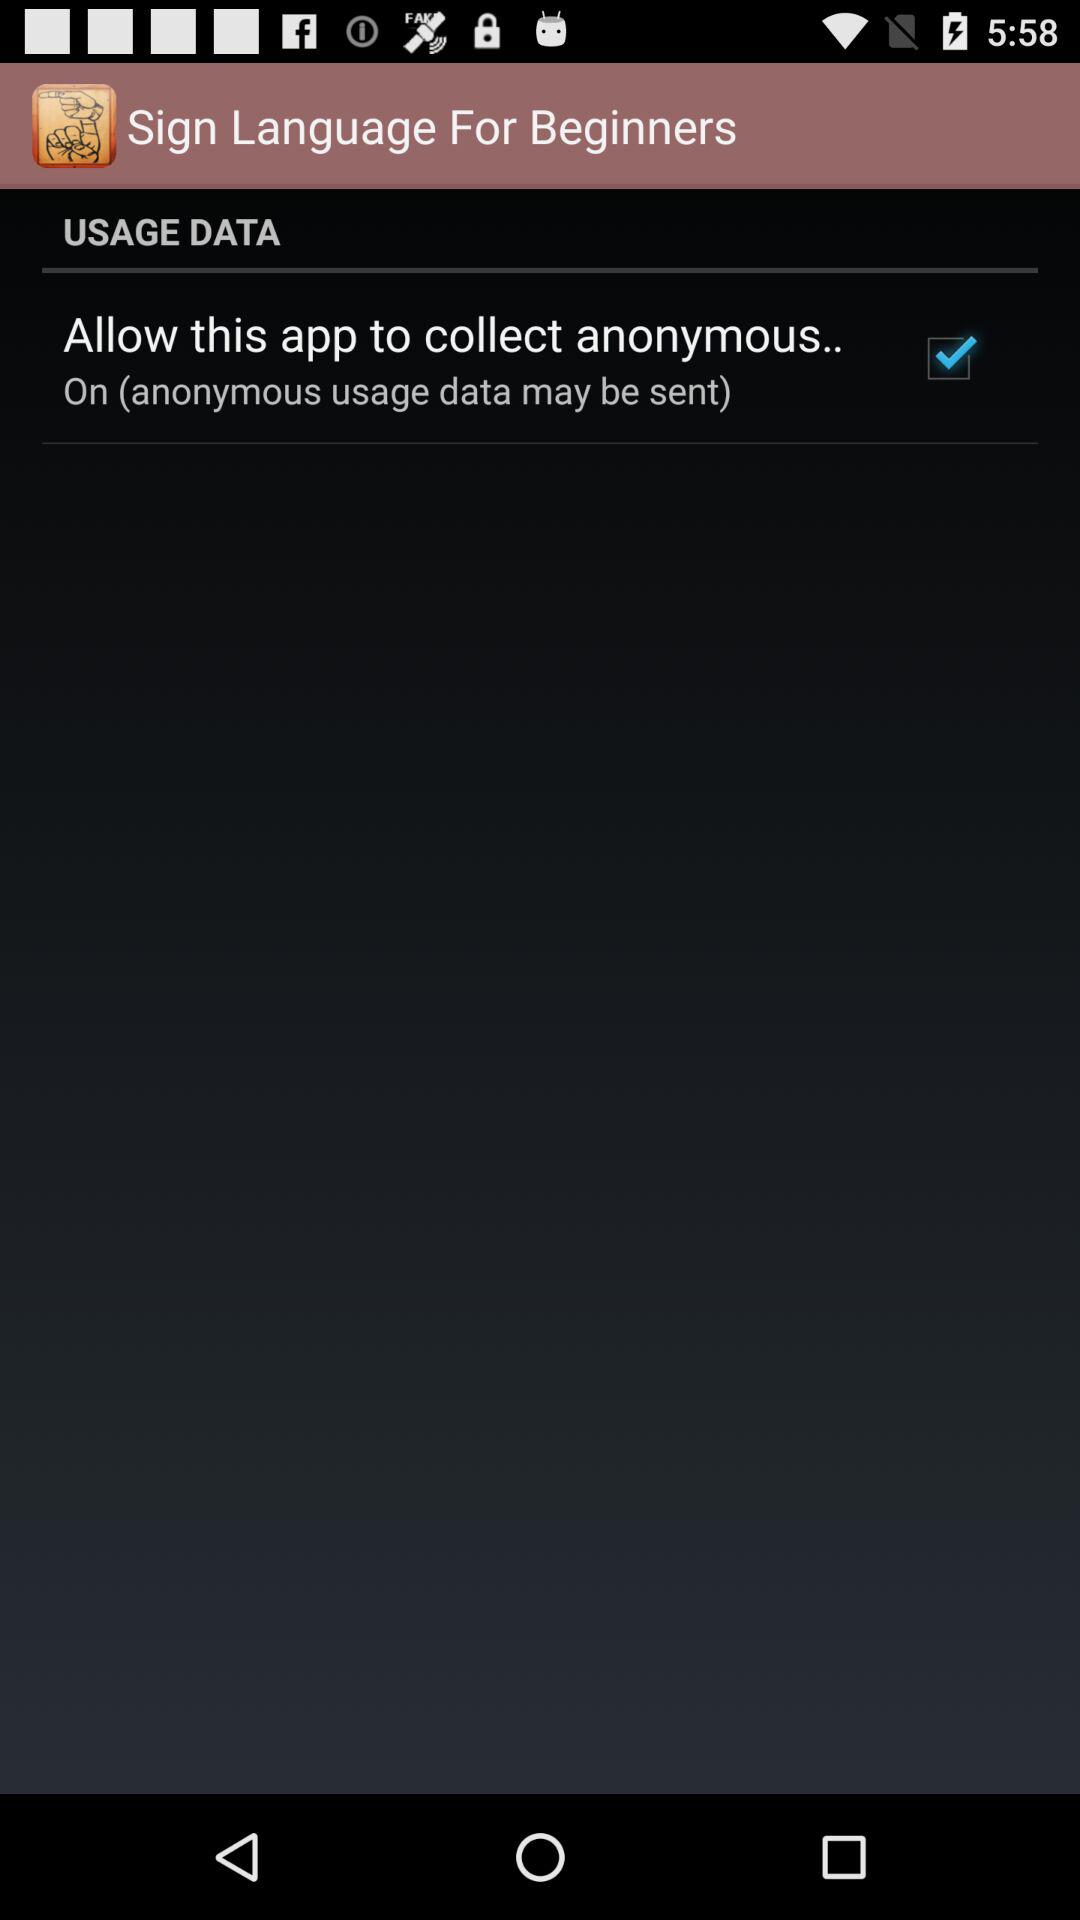 This screenshot has height=1920, width=1080. What do you see at coordinates (464, 333) in the screenshot?
I see `swipe to the allow this app app` at bounding box center [464, 333].